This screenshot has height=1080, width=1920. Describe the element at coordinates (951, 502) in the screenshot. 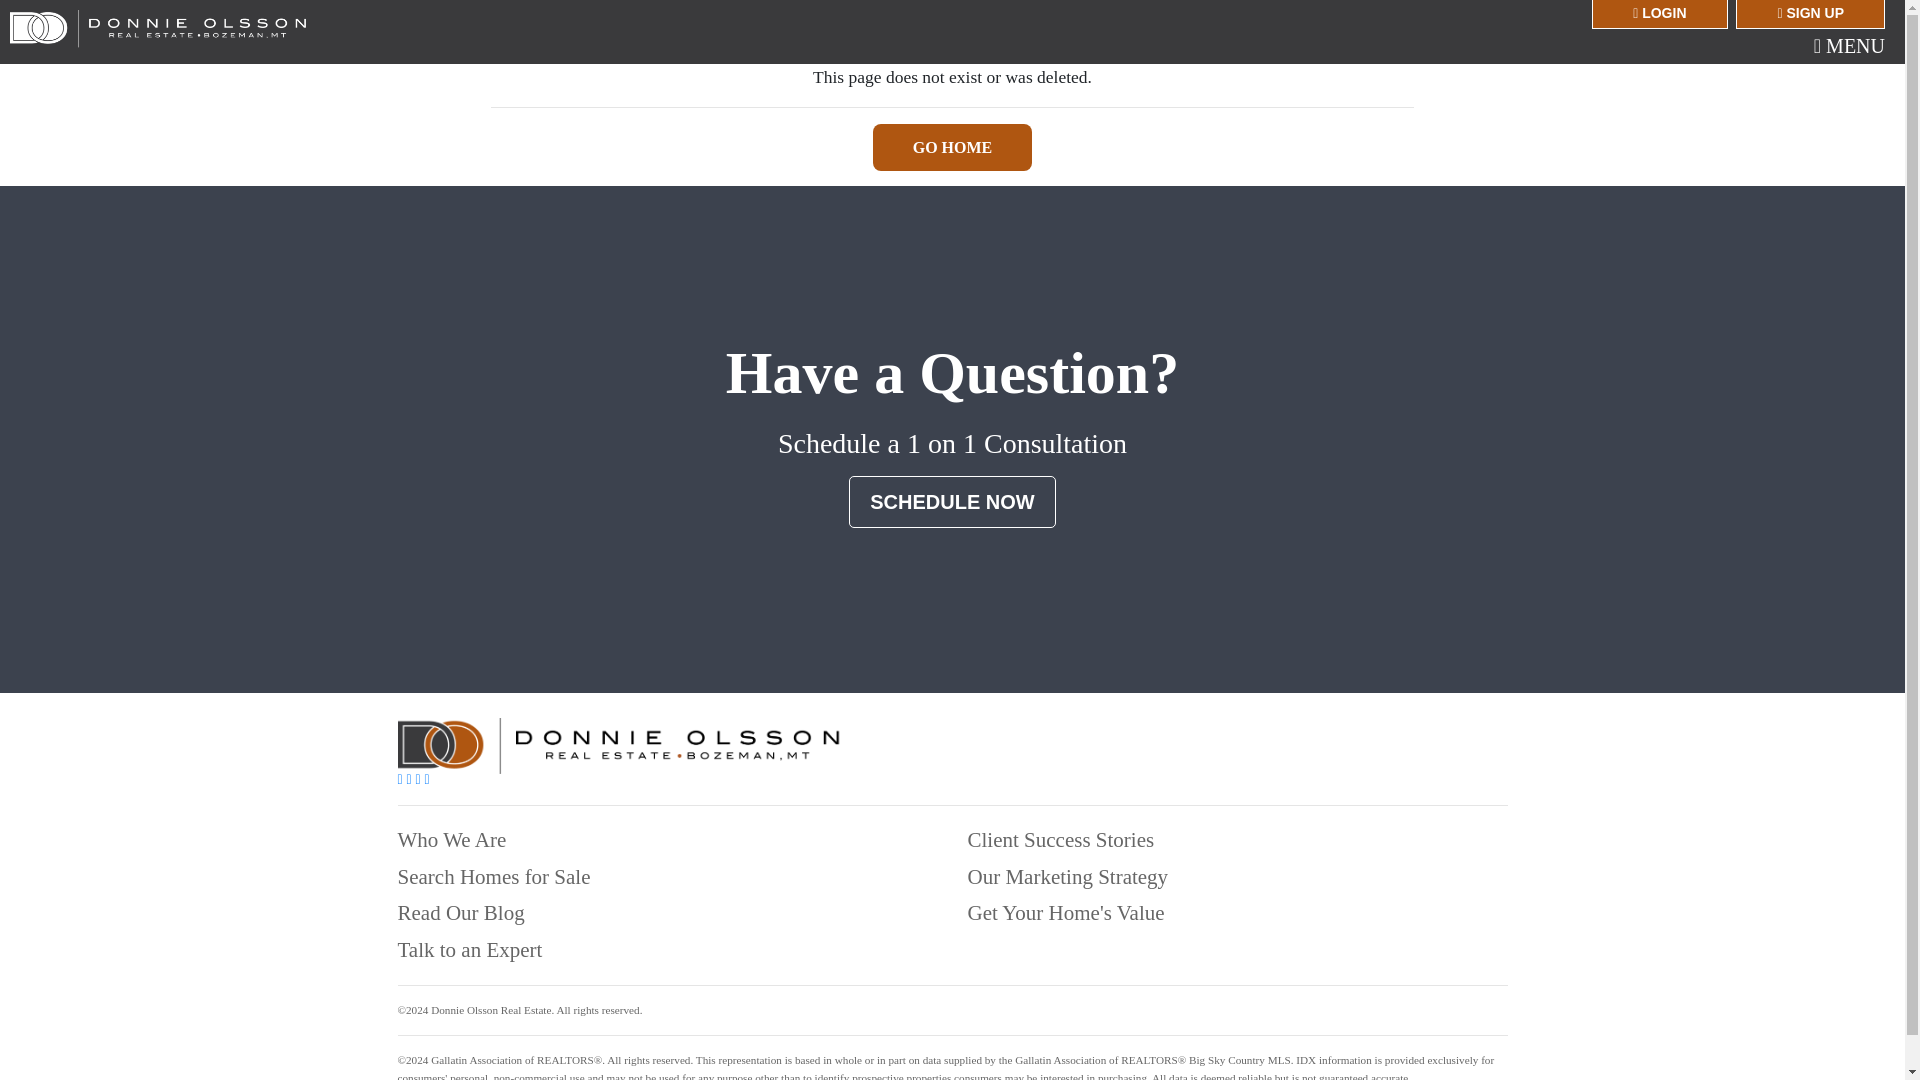

I see `SCHEDULE NOW` at that location.